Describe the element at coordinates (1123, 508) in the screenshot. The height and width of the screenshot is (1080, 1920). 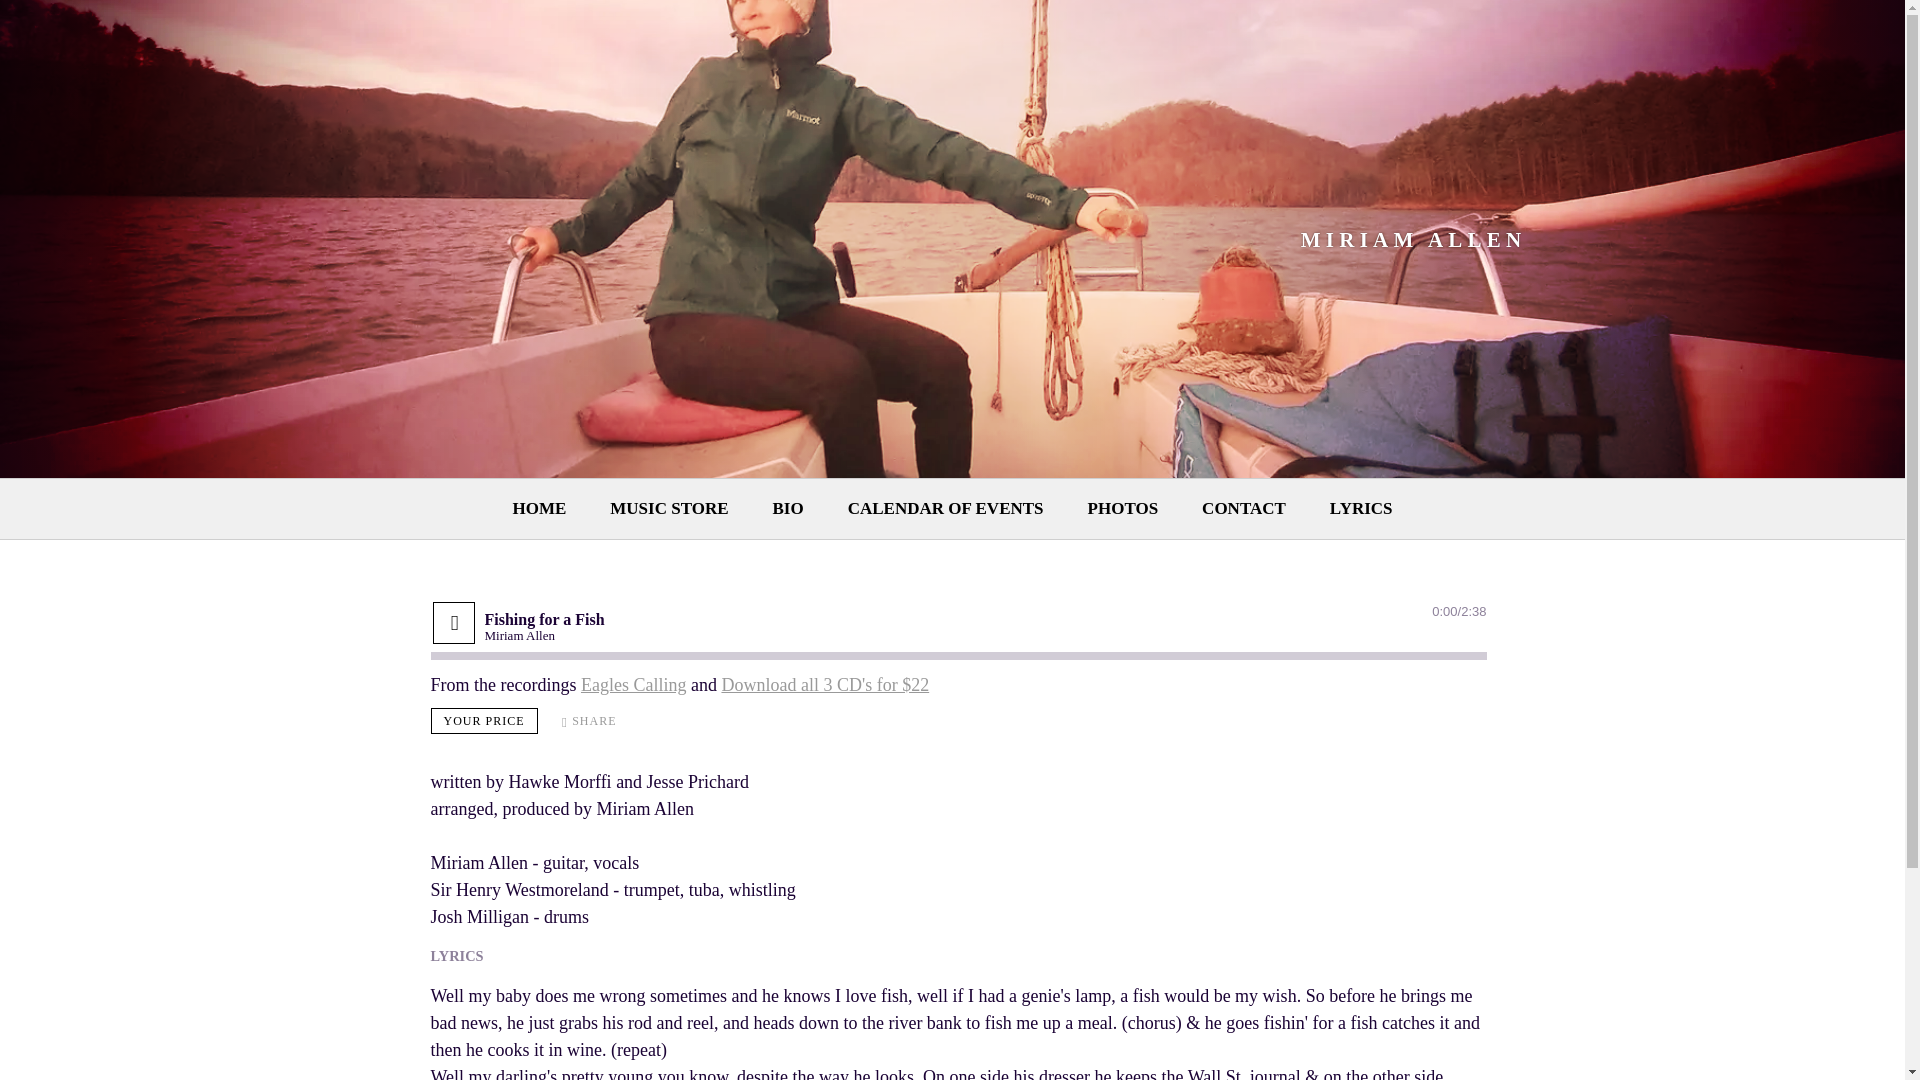
I see `PHOTOS` at that location.